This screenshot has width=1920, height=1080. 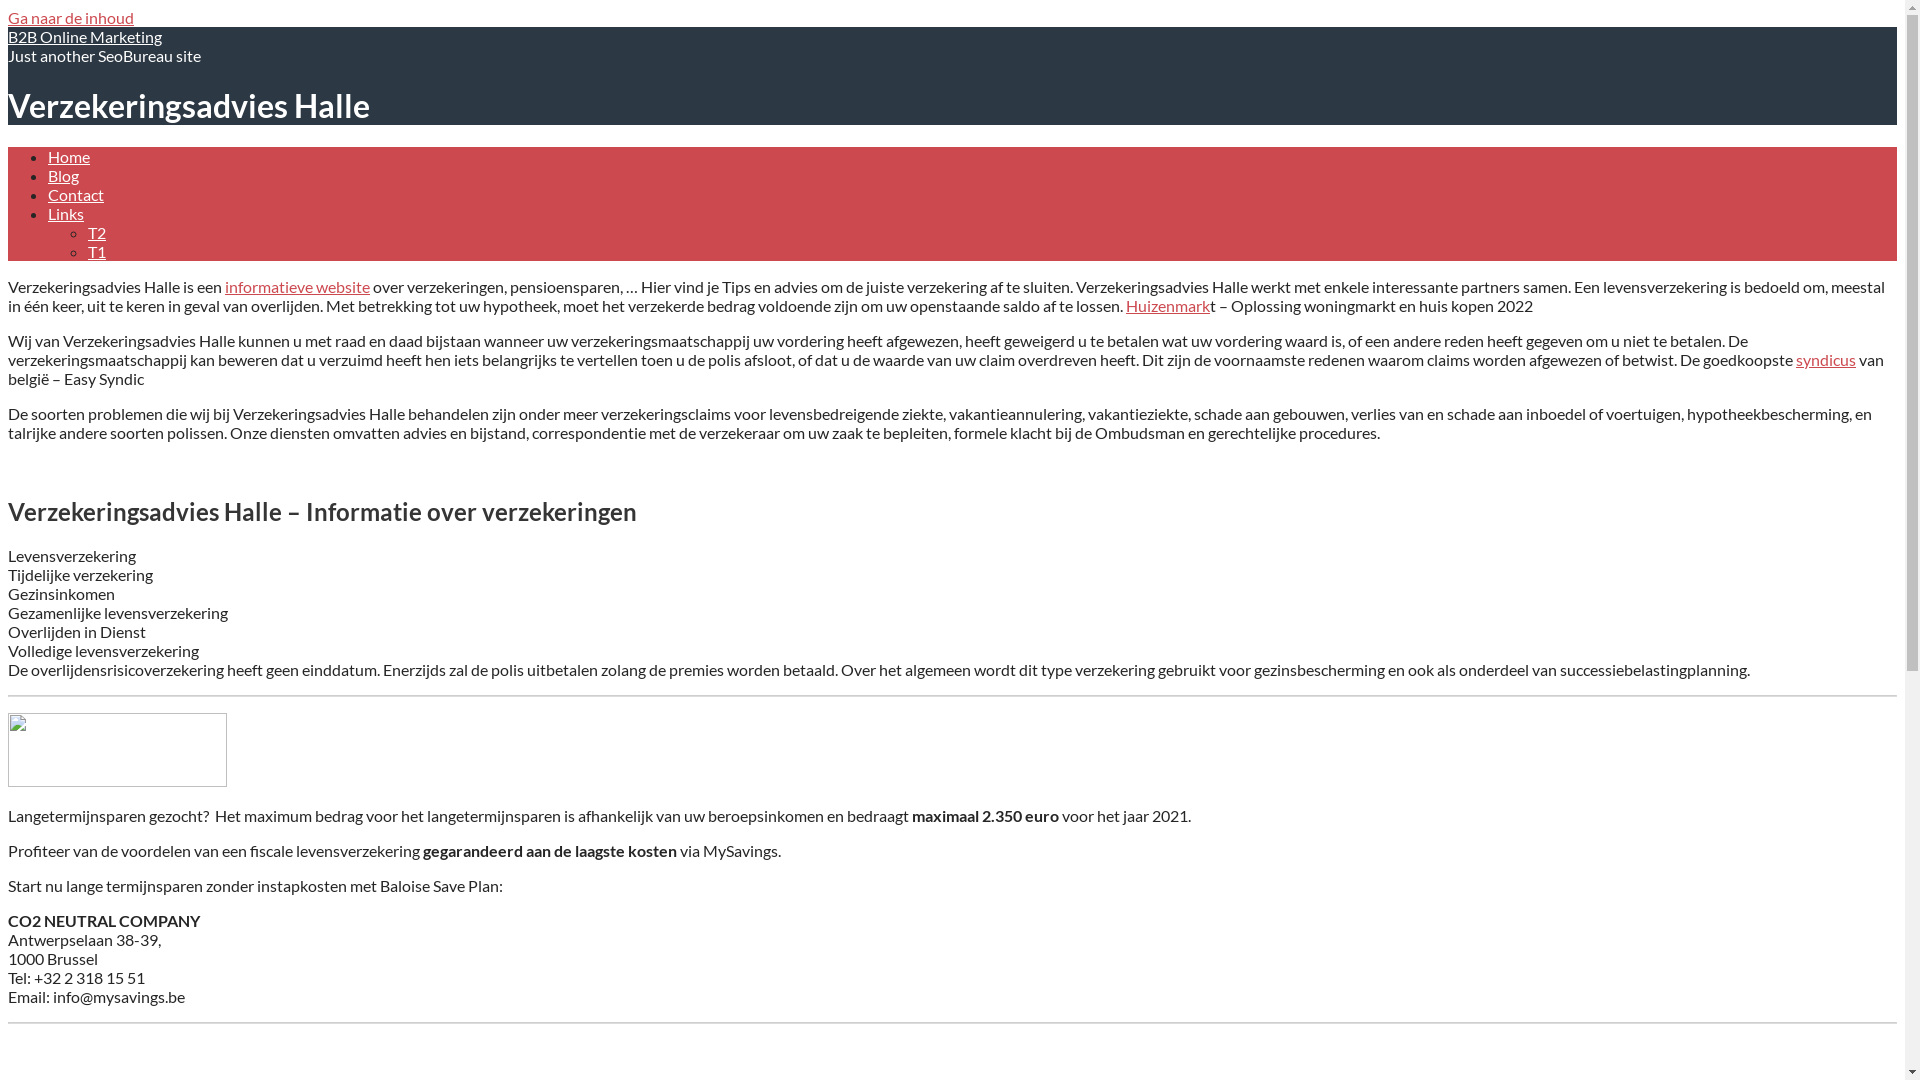 What do you see at coordinates (69, 156) in the screenshot?
I see `Home` at bounding box center [69, 156].